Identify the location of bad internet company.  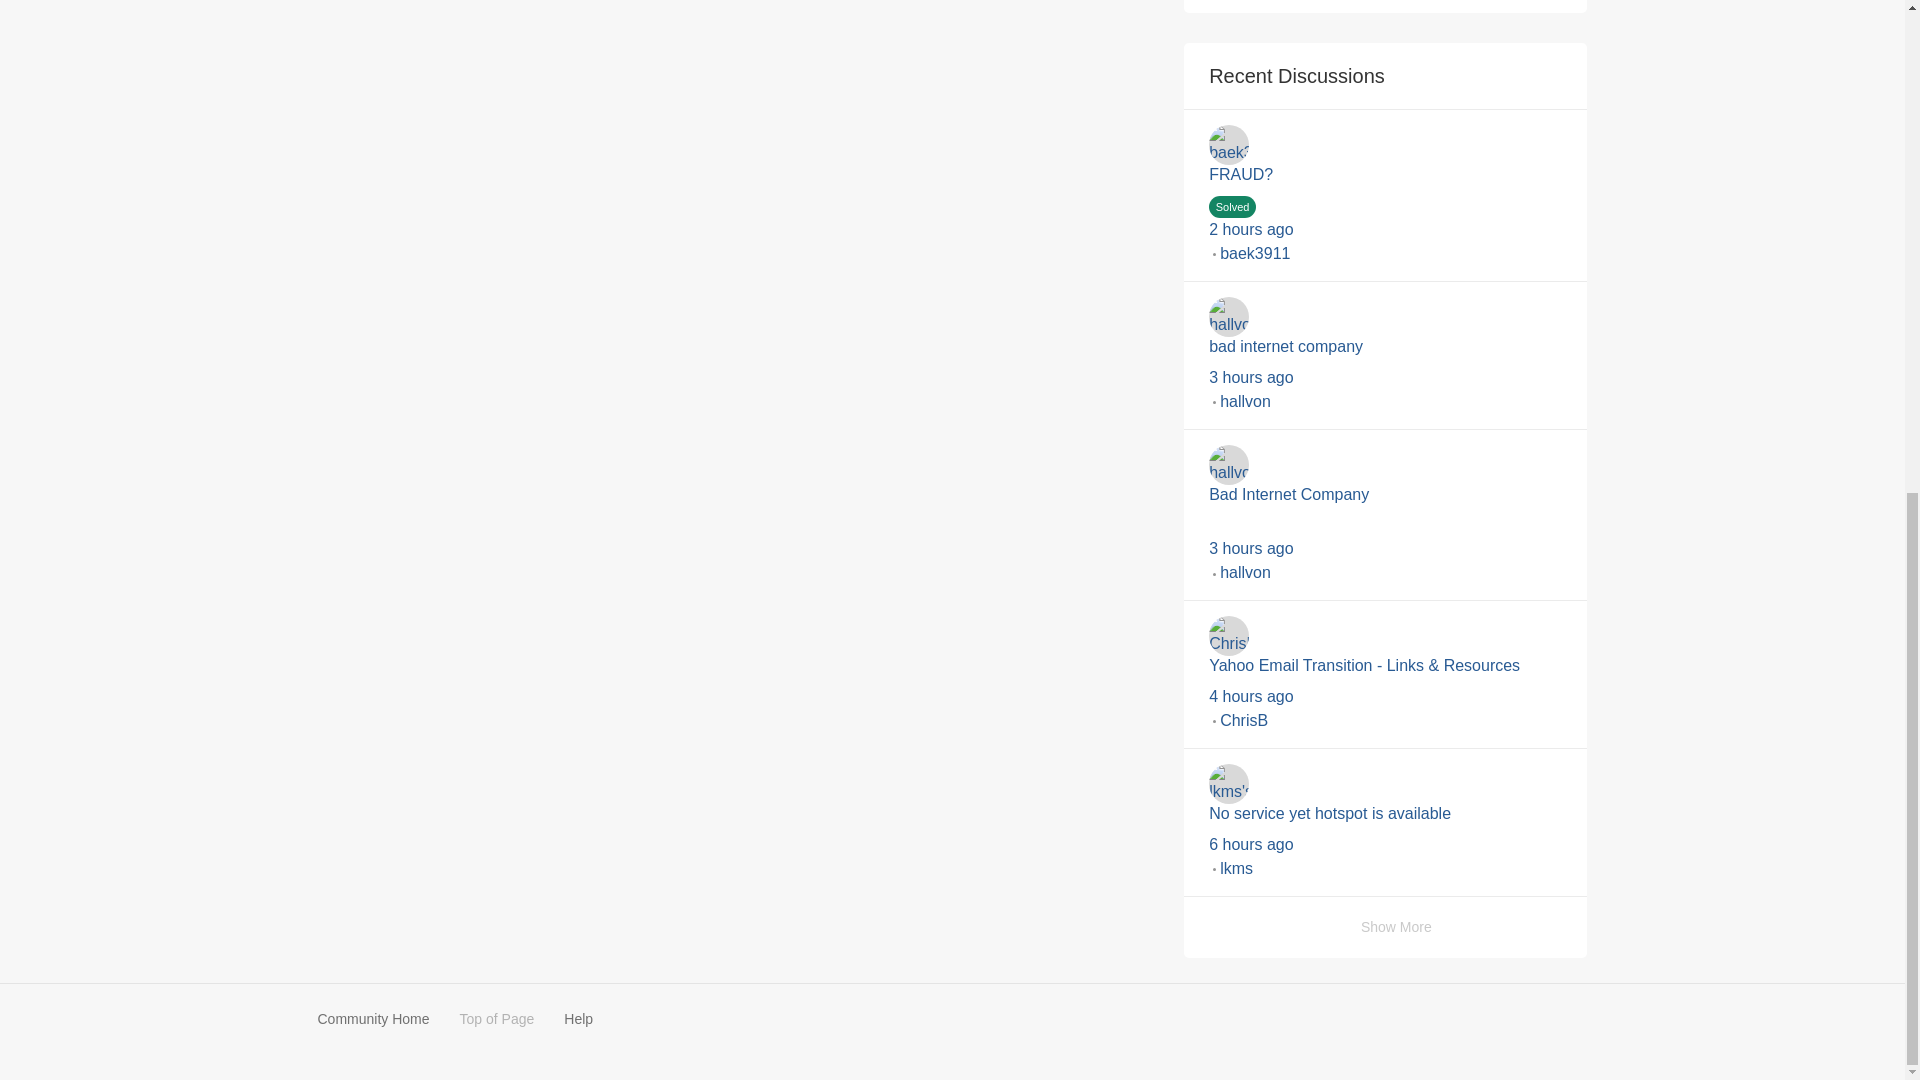
(1386, 346).